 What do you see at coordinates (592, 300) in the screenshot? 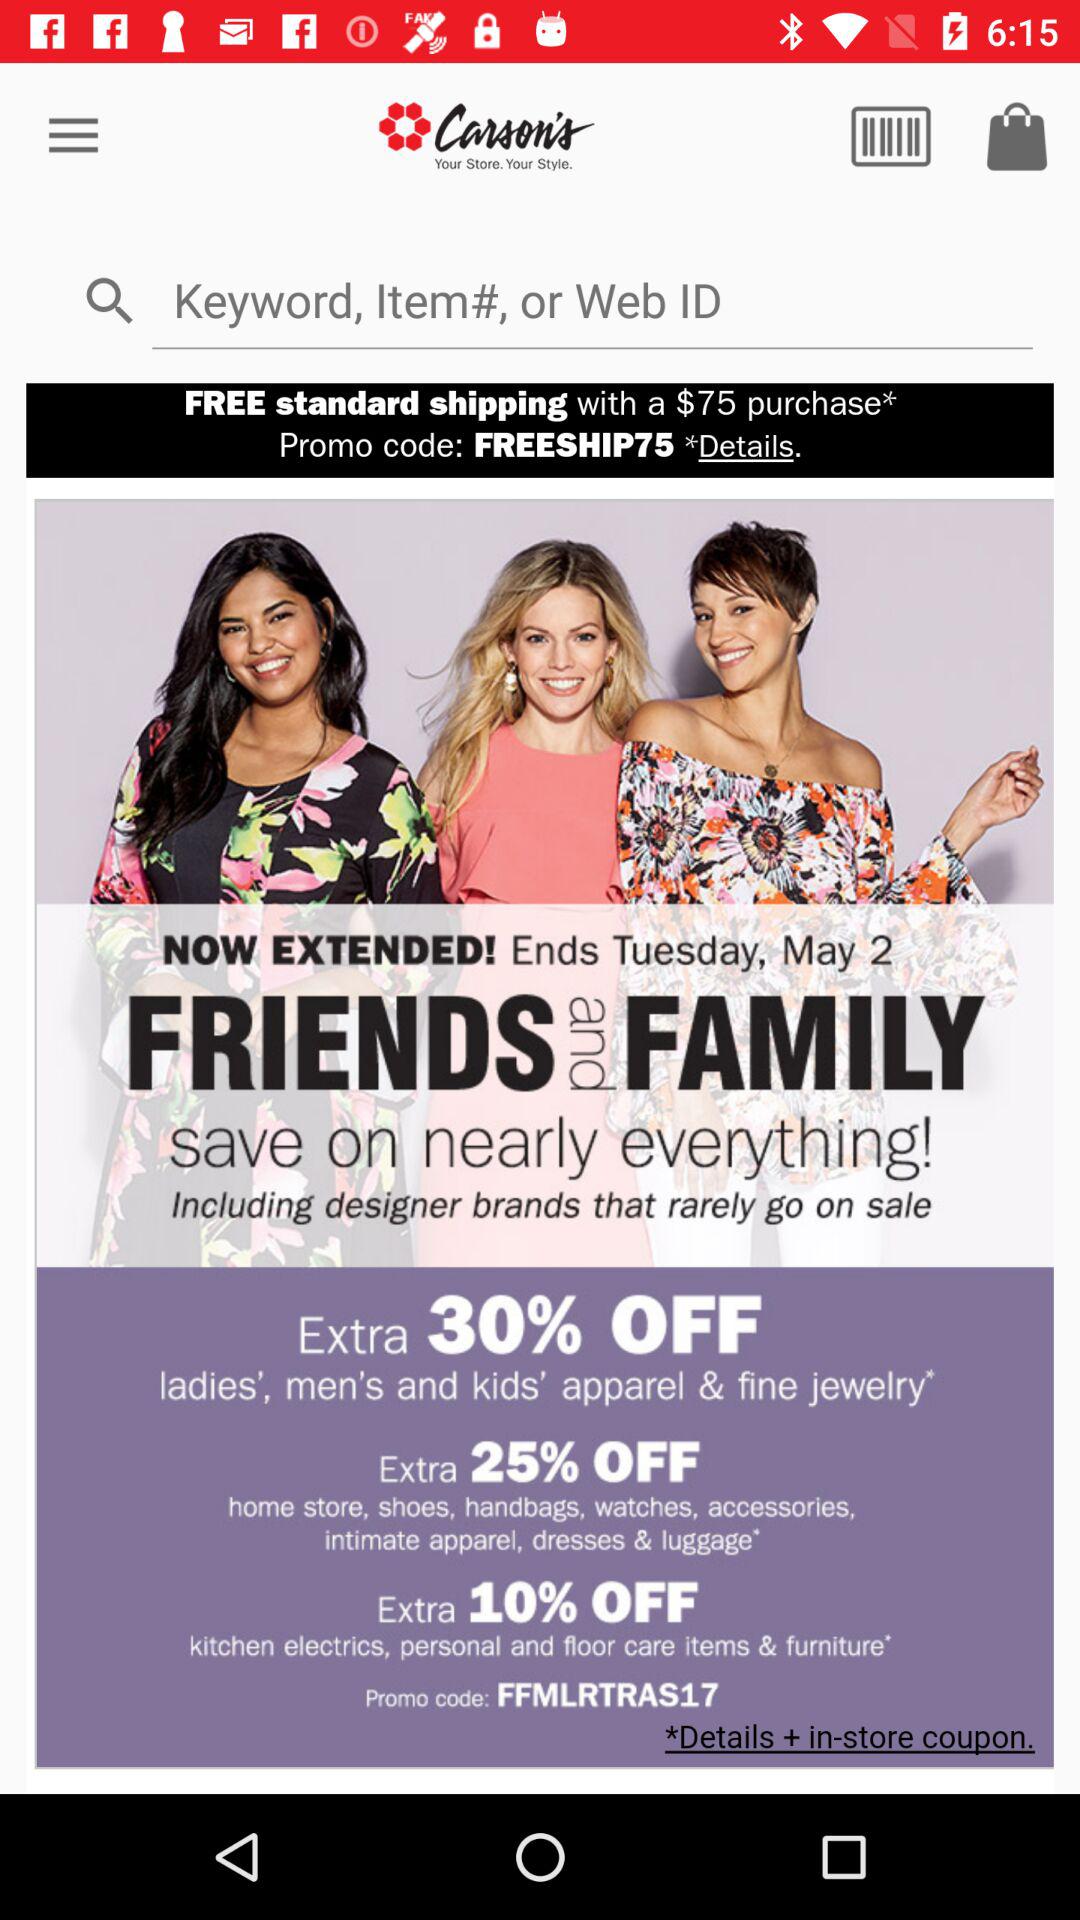
I see `go to search` at bounding box center [592, 300].